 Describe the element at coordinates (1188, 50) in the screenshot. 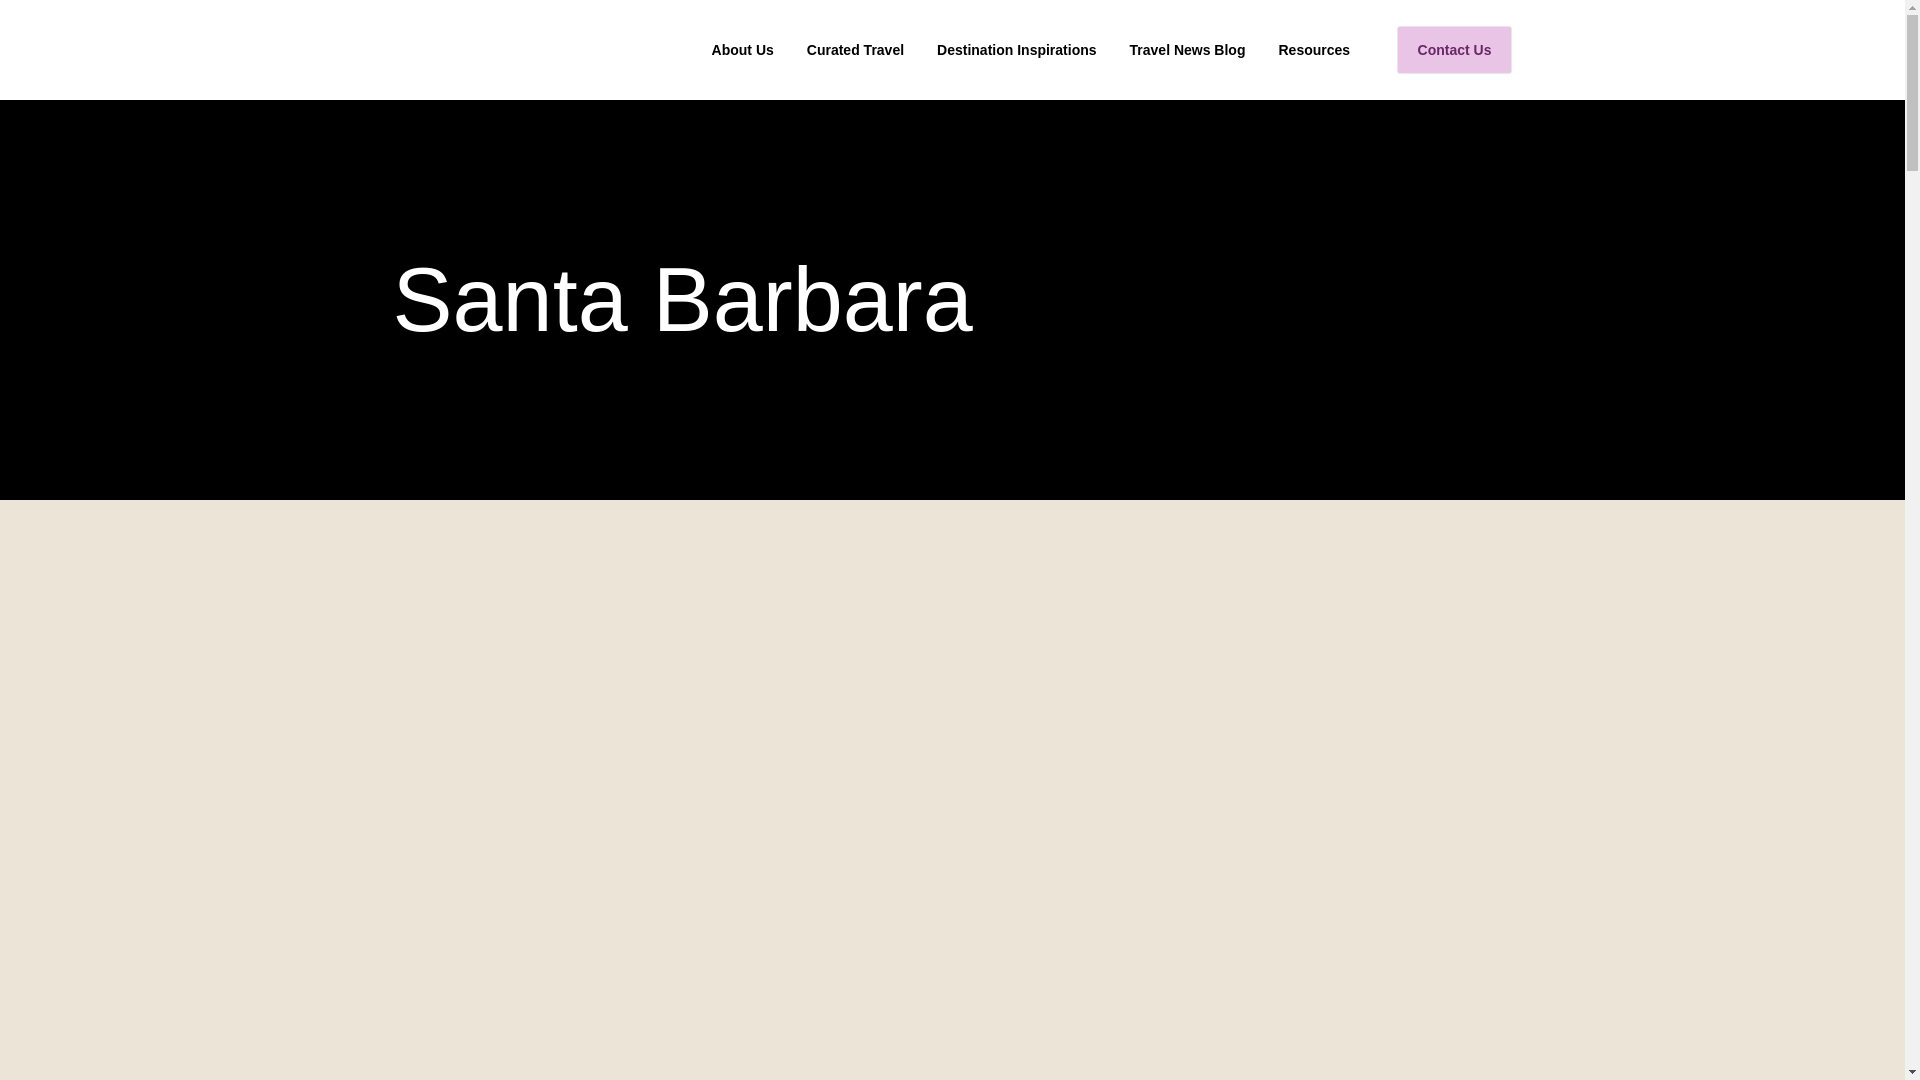

I see `Travel News Blog` at that location.